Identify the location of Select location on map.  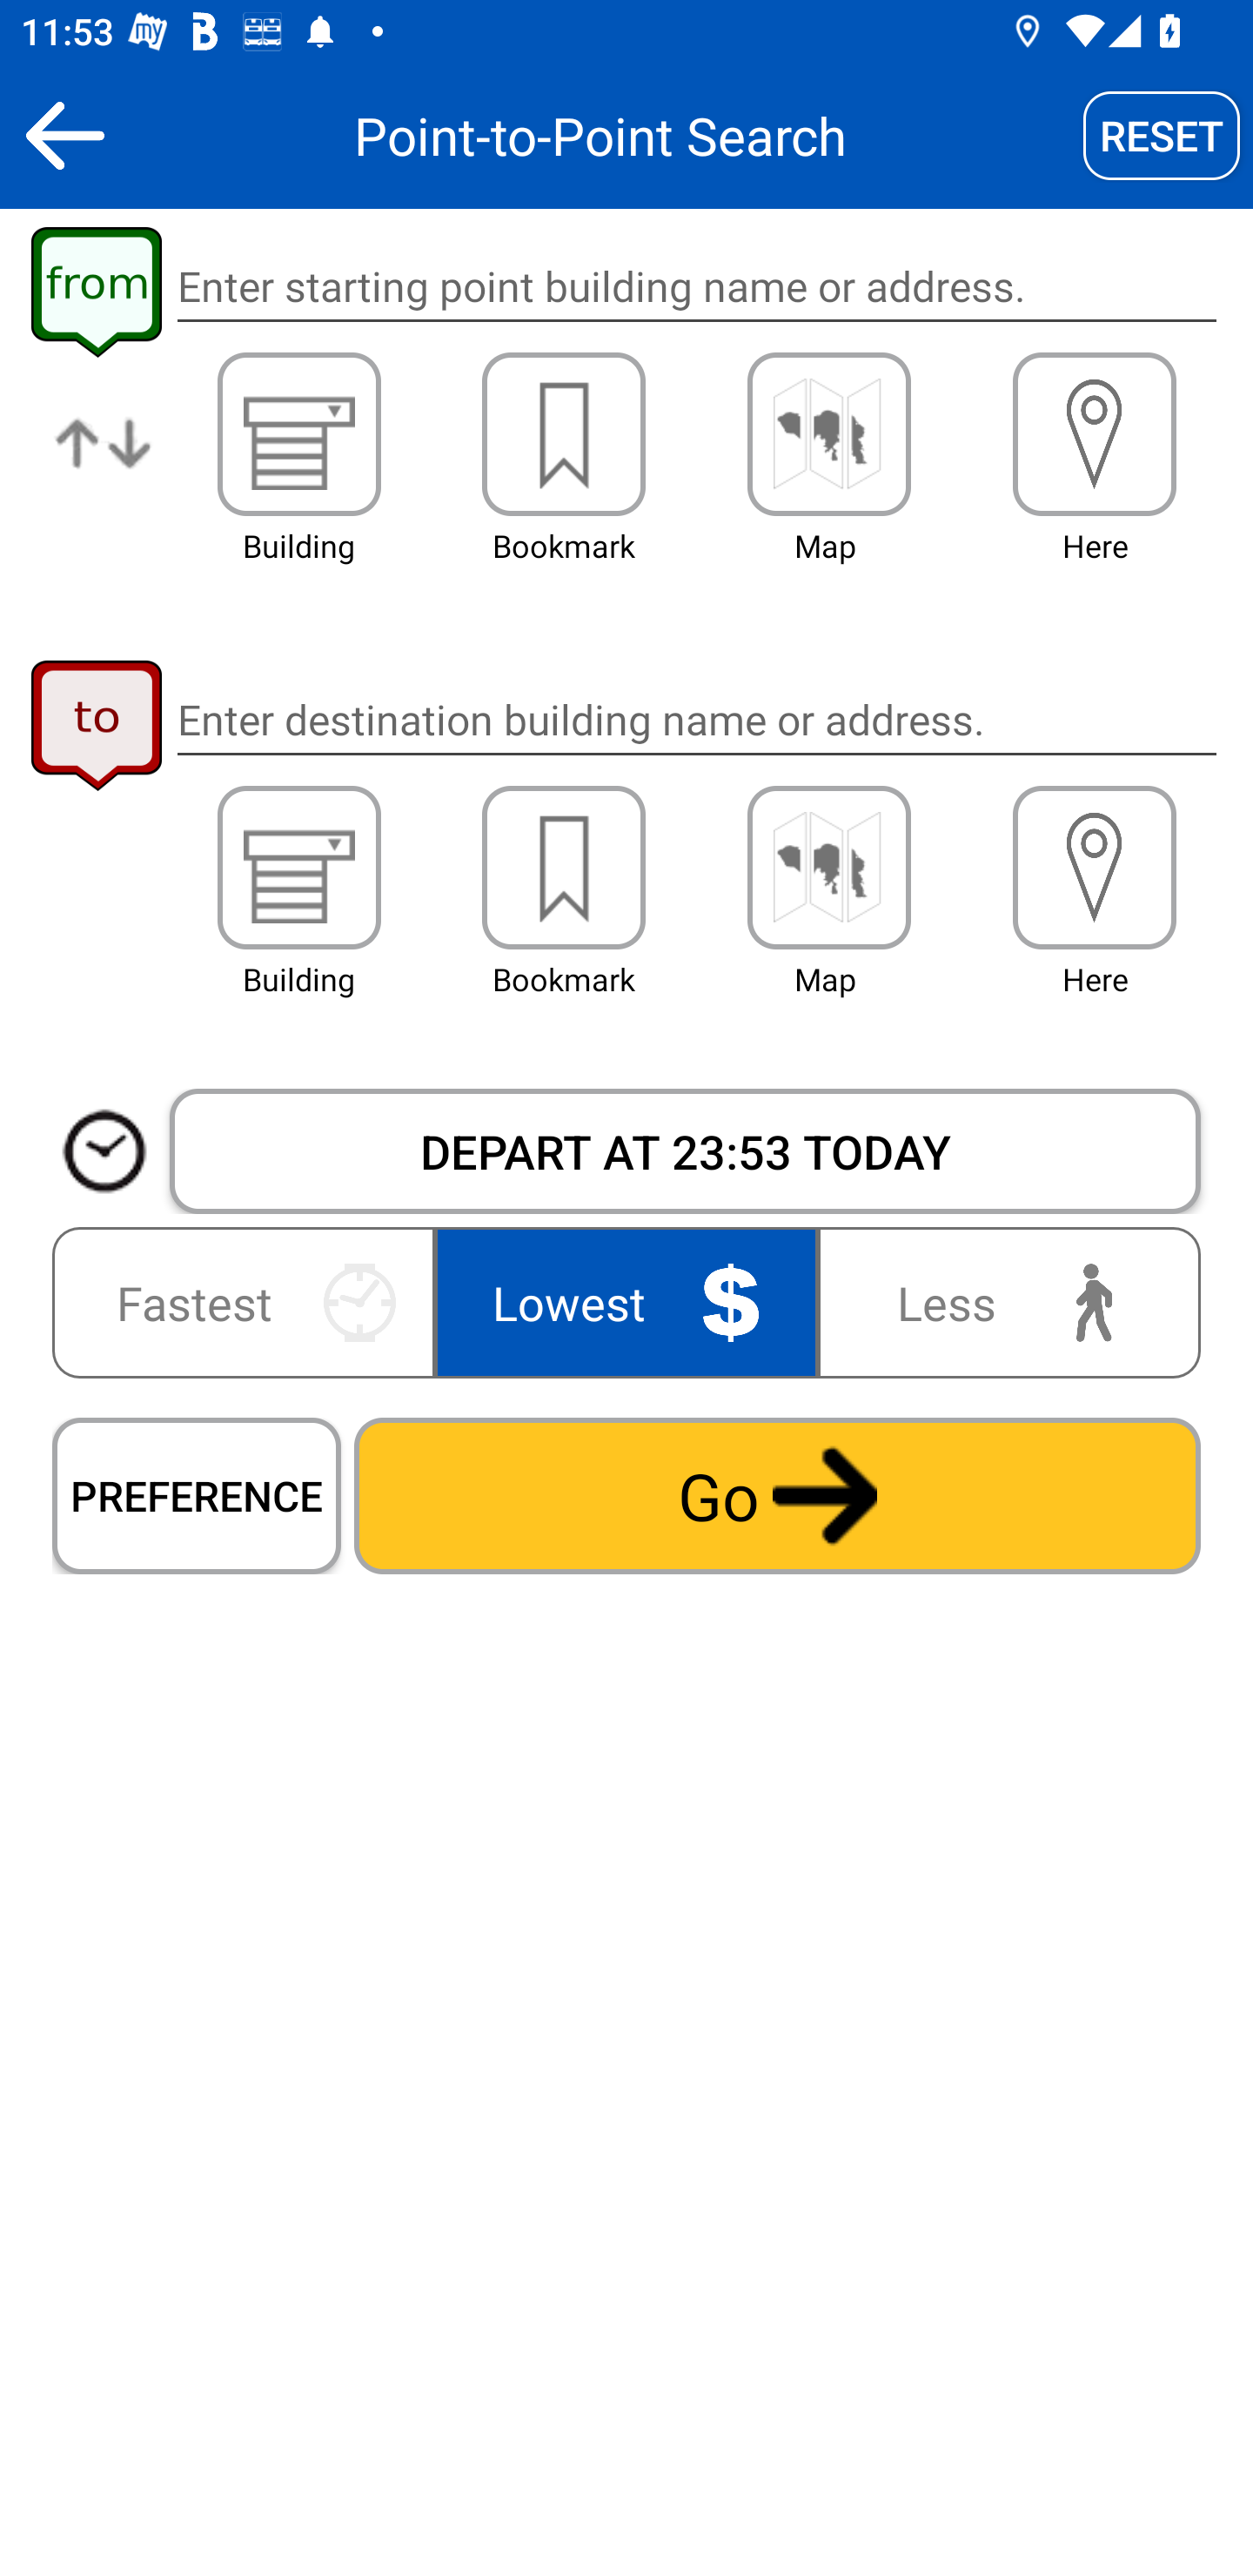
(828, 868).